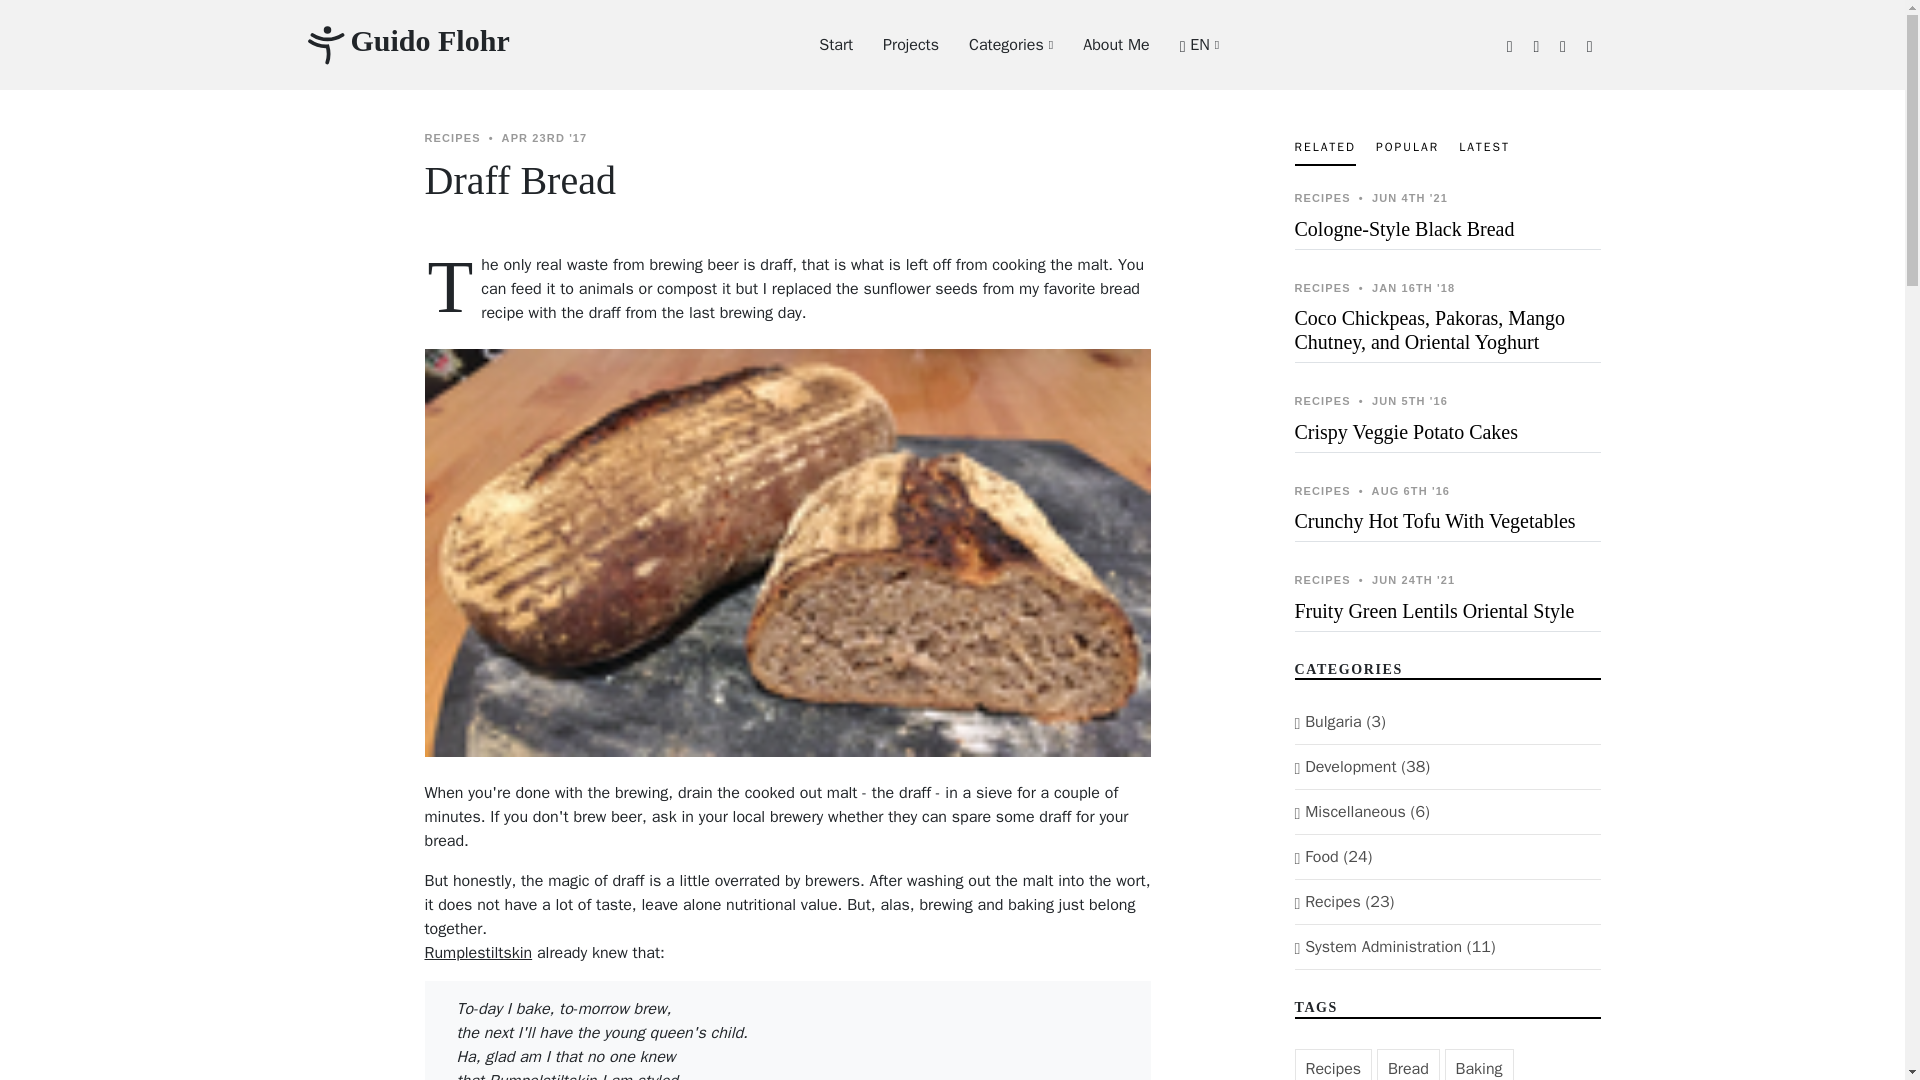 The height and width of the screenshot is (1080, 1920). I want to click on Rumplestiltskin, so click(478, 952).